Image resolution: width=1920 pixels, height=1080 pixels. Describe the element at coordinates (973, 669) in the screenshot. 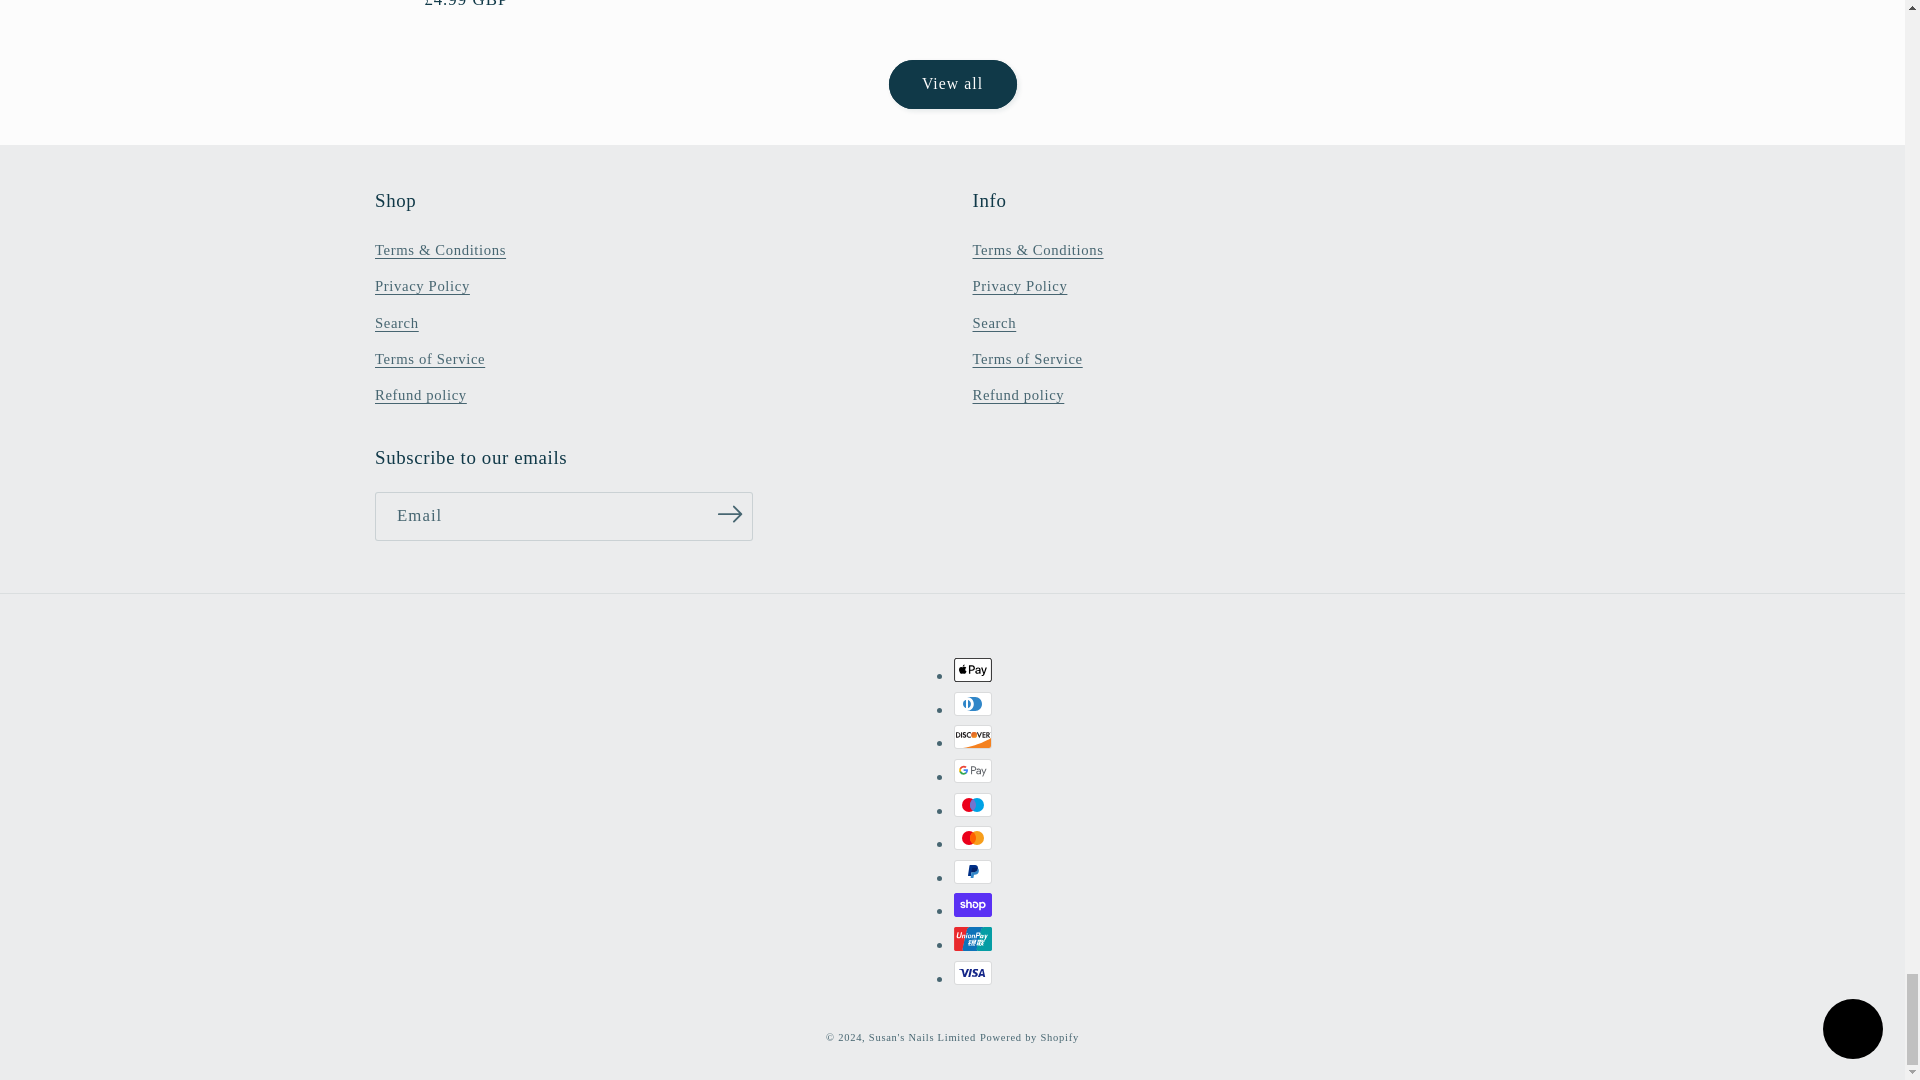

I see `Apple Pay` at that location.